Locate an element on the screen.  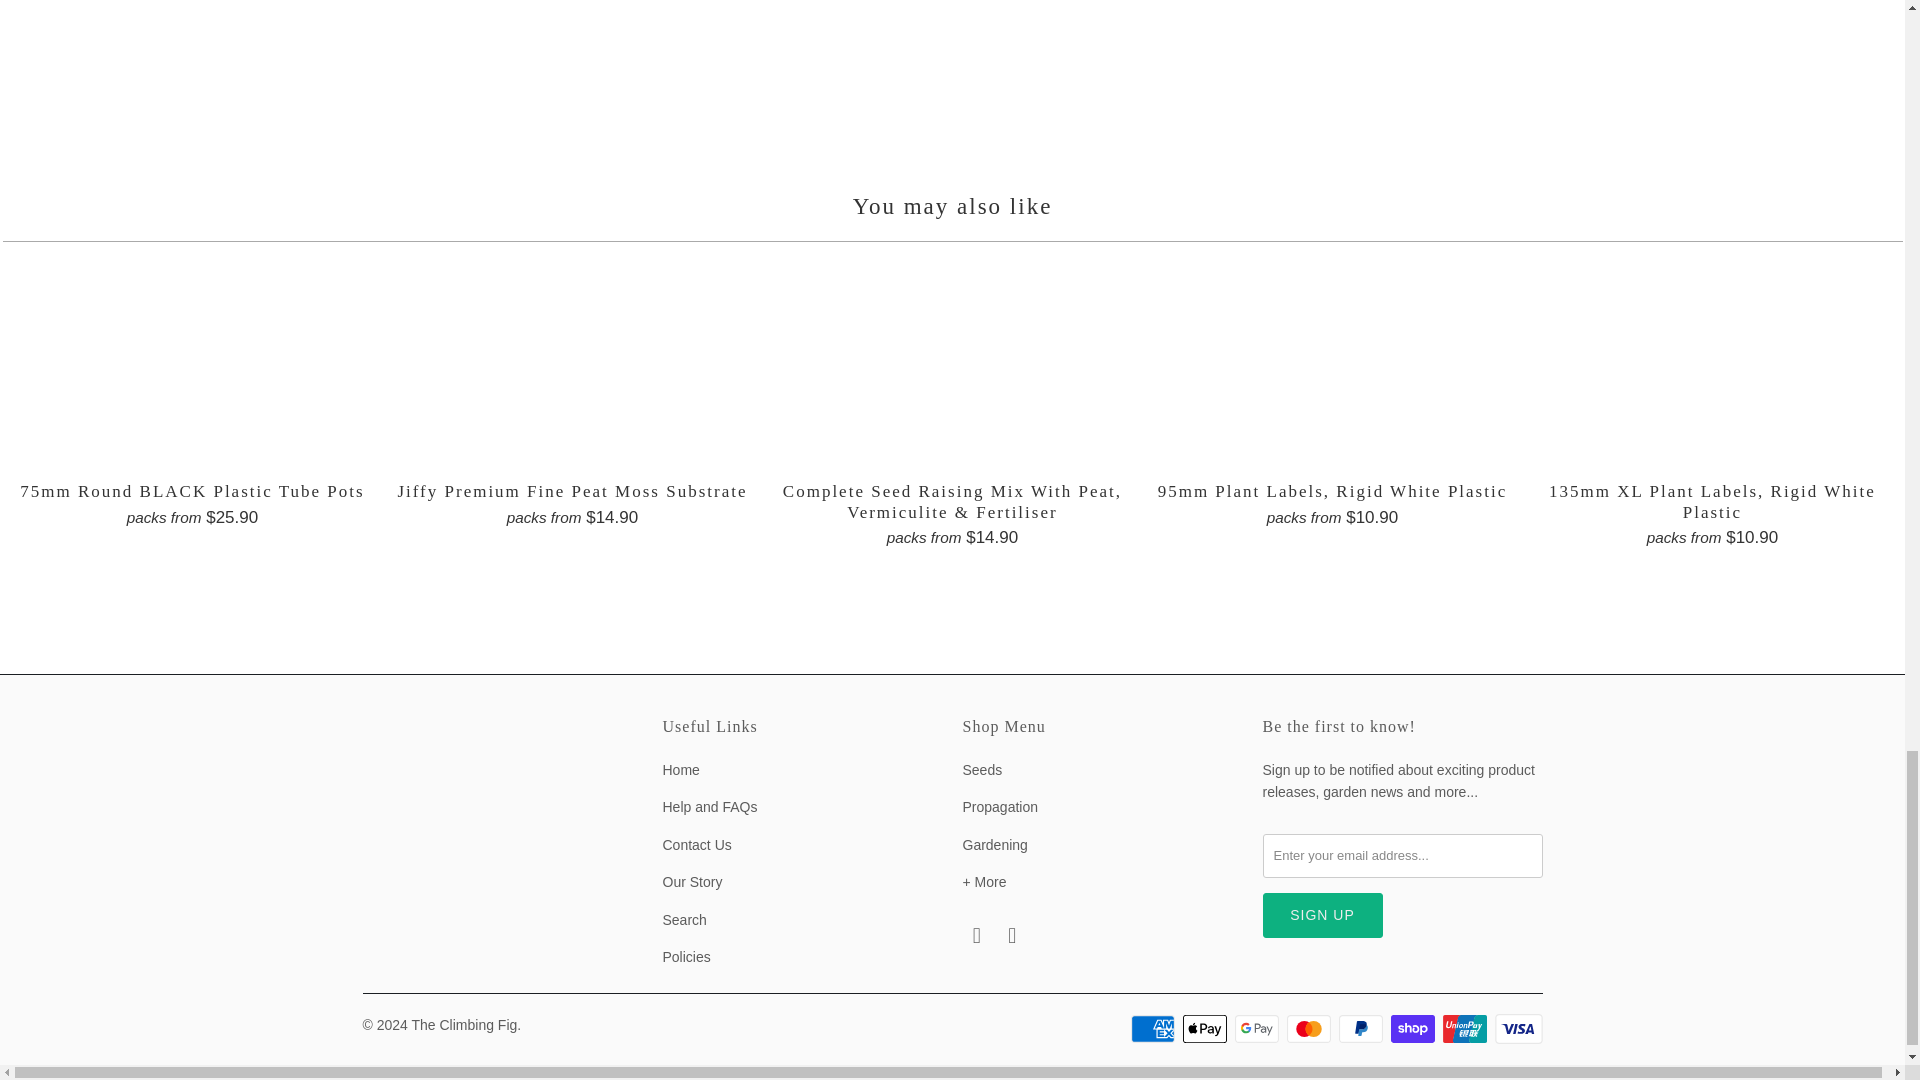
Apple Pay is located at coordinates (1206, 1029).